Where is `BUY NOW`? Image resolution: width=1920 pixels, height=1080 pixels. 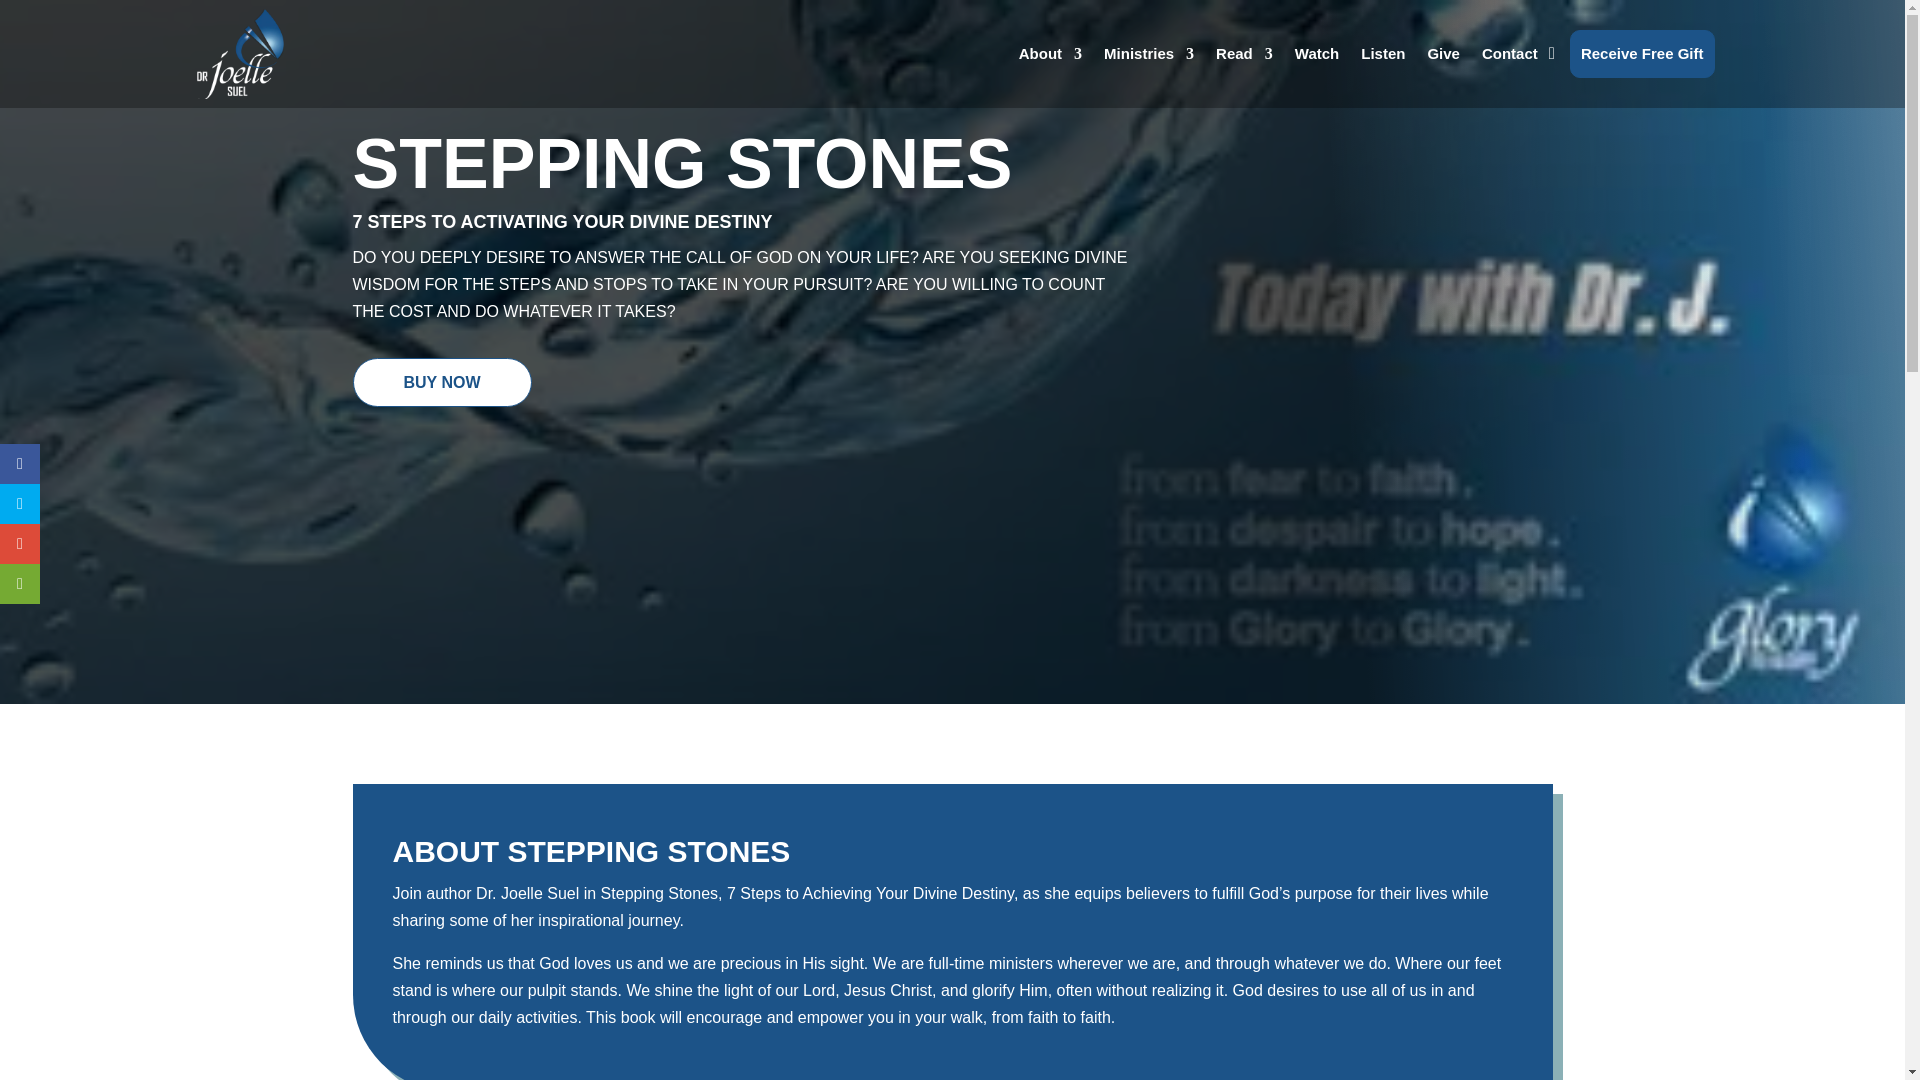 BUY NOW is located at coordinates (441, 382).